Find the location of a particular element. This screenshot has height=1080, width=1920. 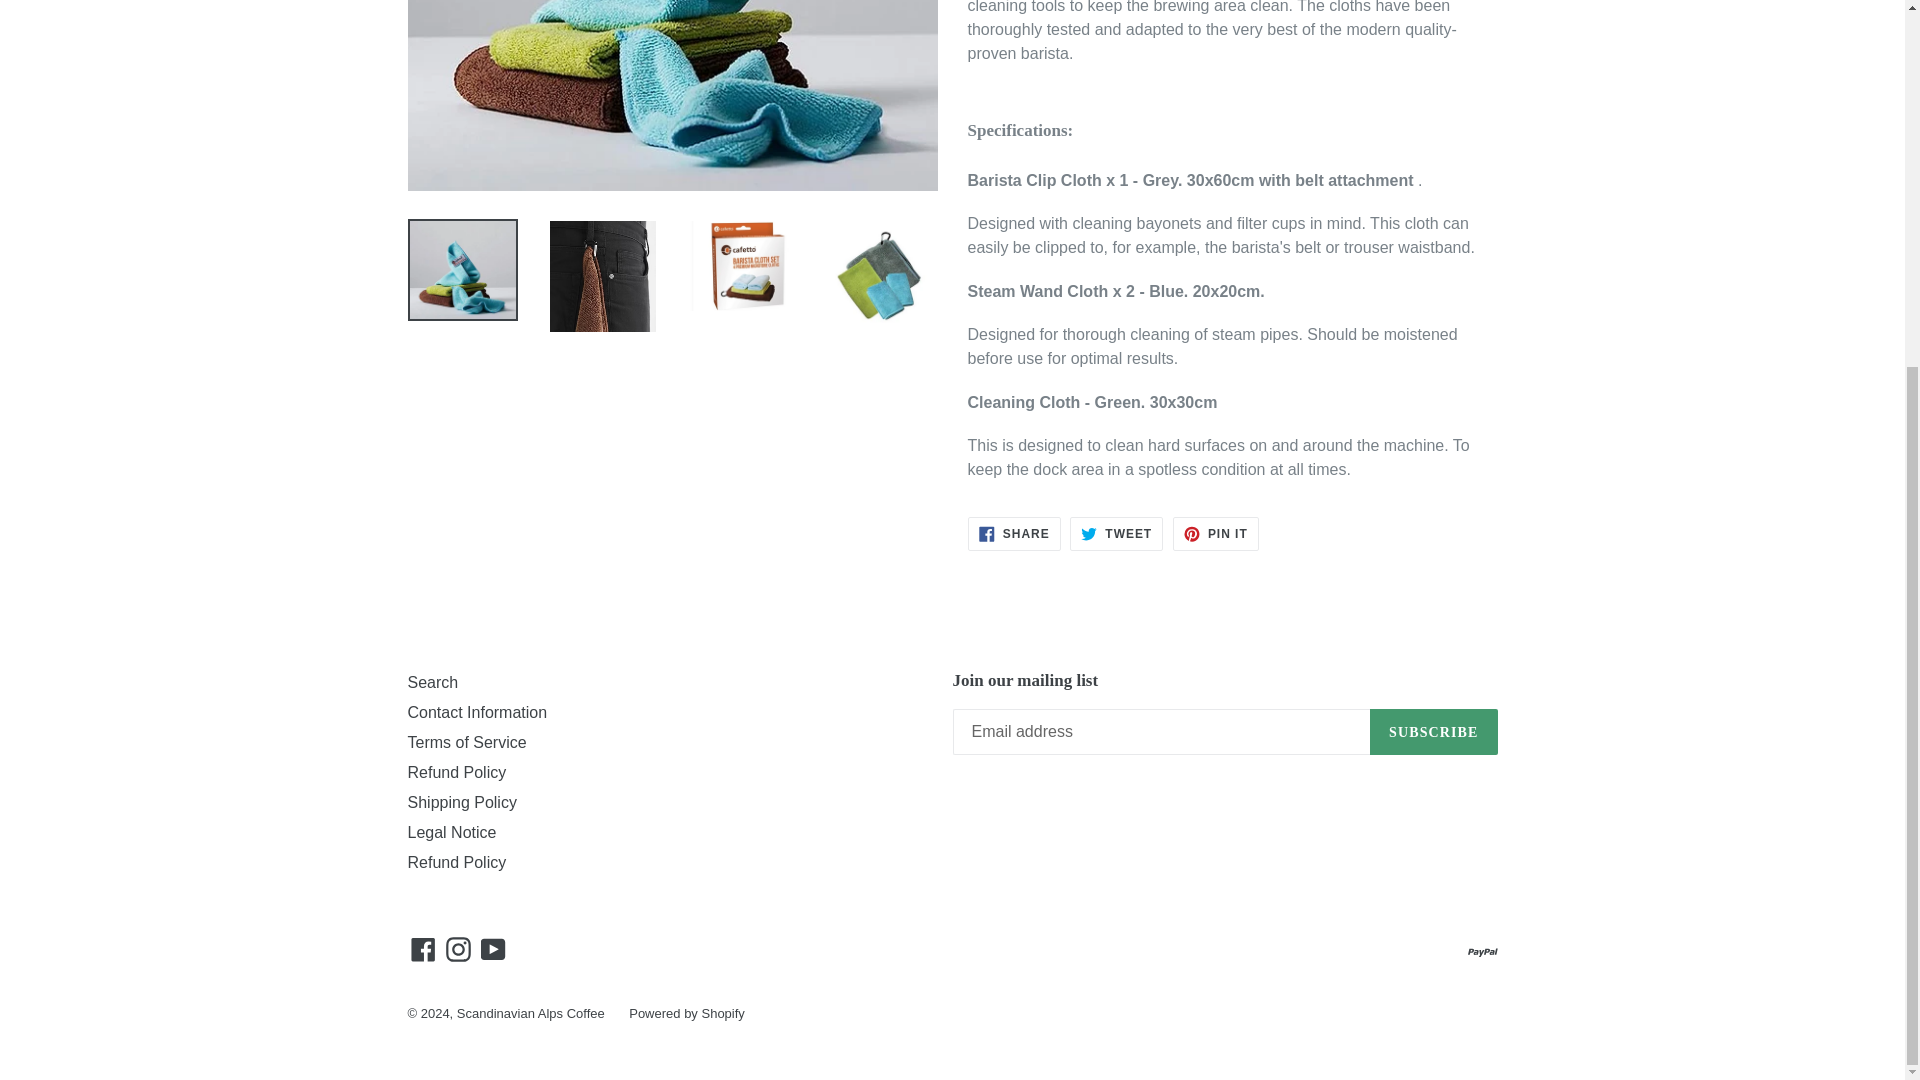

Scandinavian Alps Coffee on YouTube is located at coordinates (493, 948).